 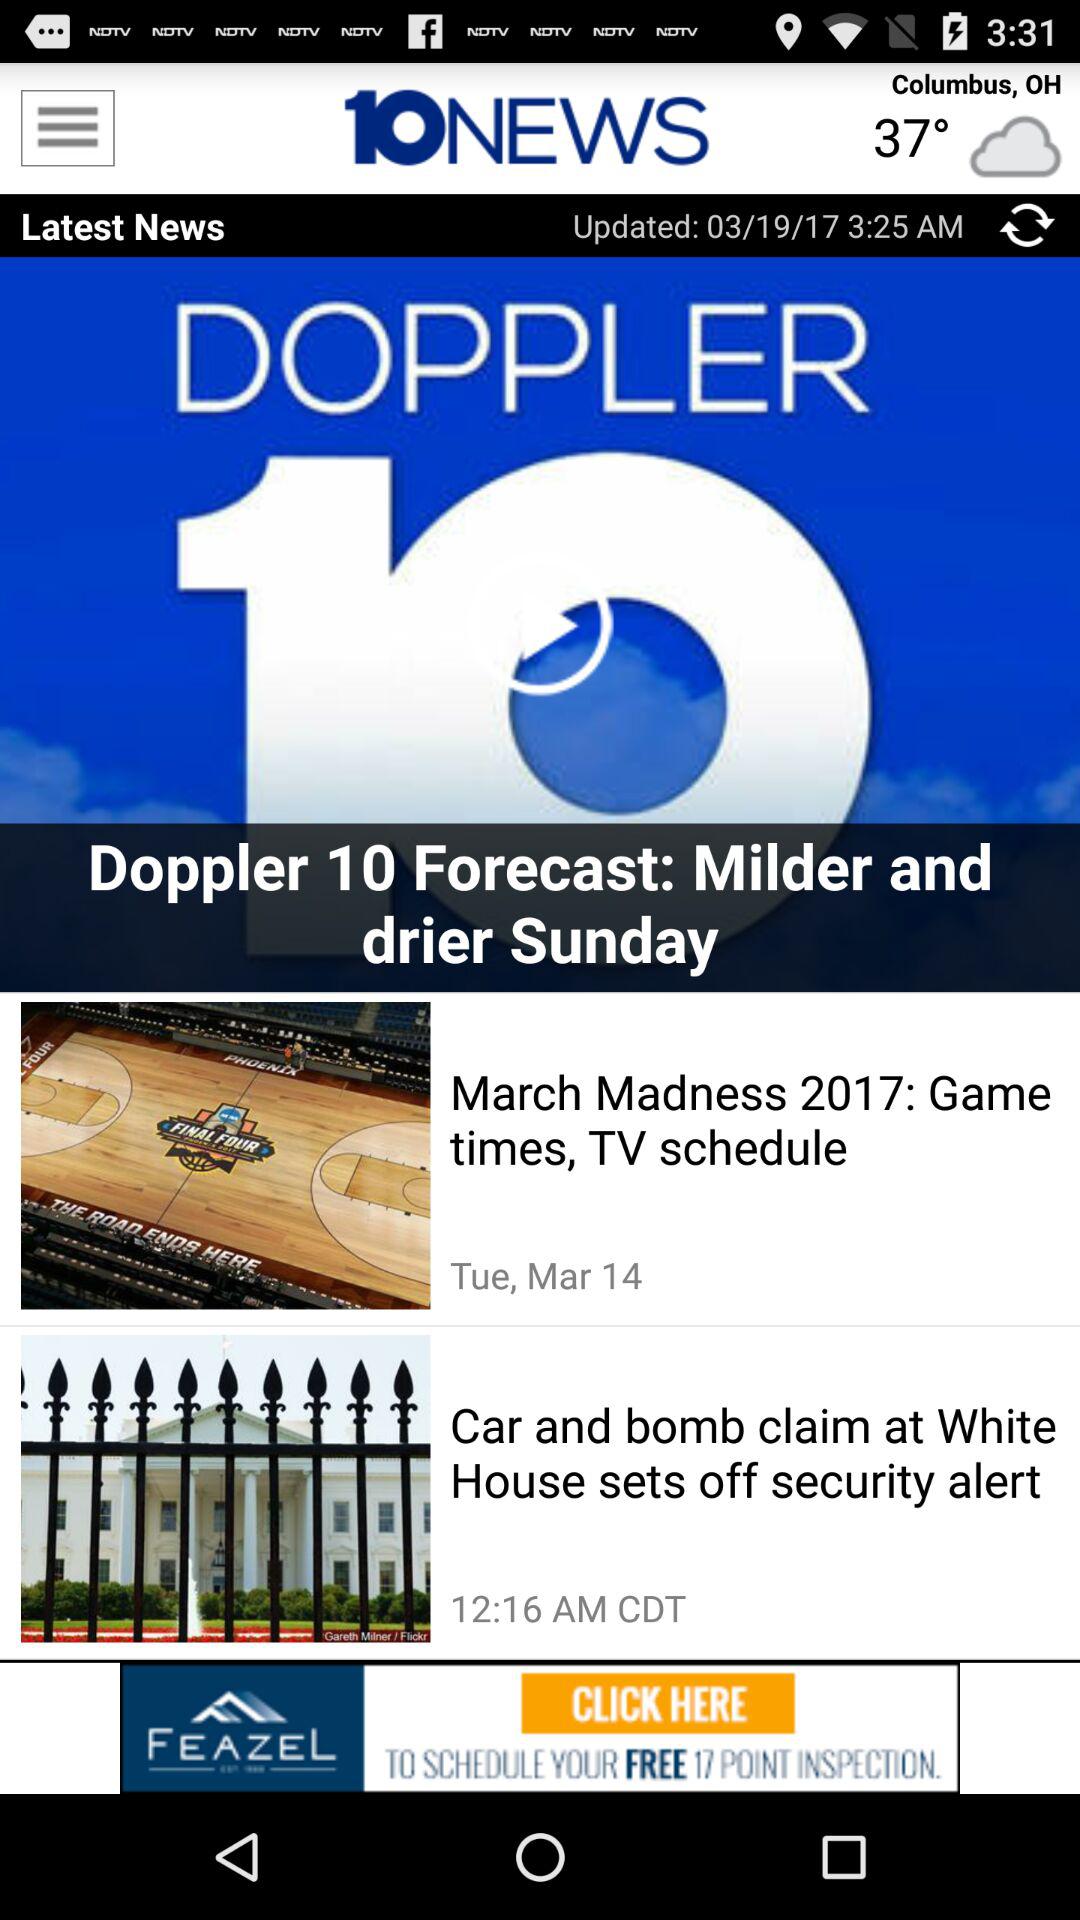 What do you see at coordinates (540, 1728) in the screenshot?
I see `advertisement page` at bounding box center [540, 1728].